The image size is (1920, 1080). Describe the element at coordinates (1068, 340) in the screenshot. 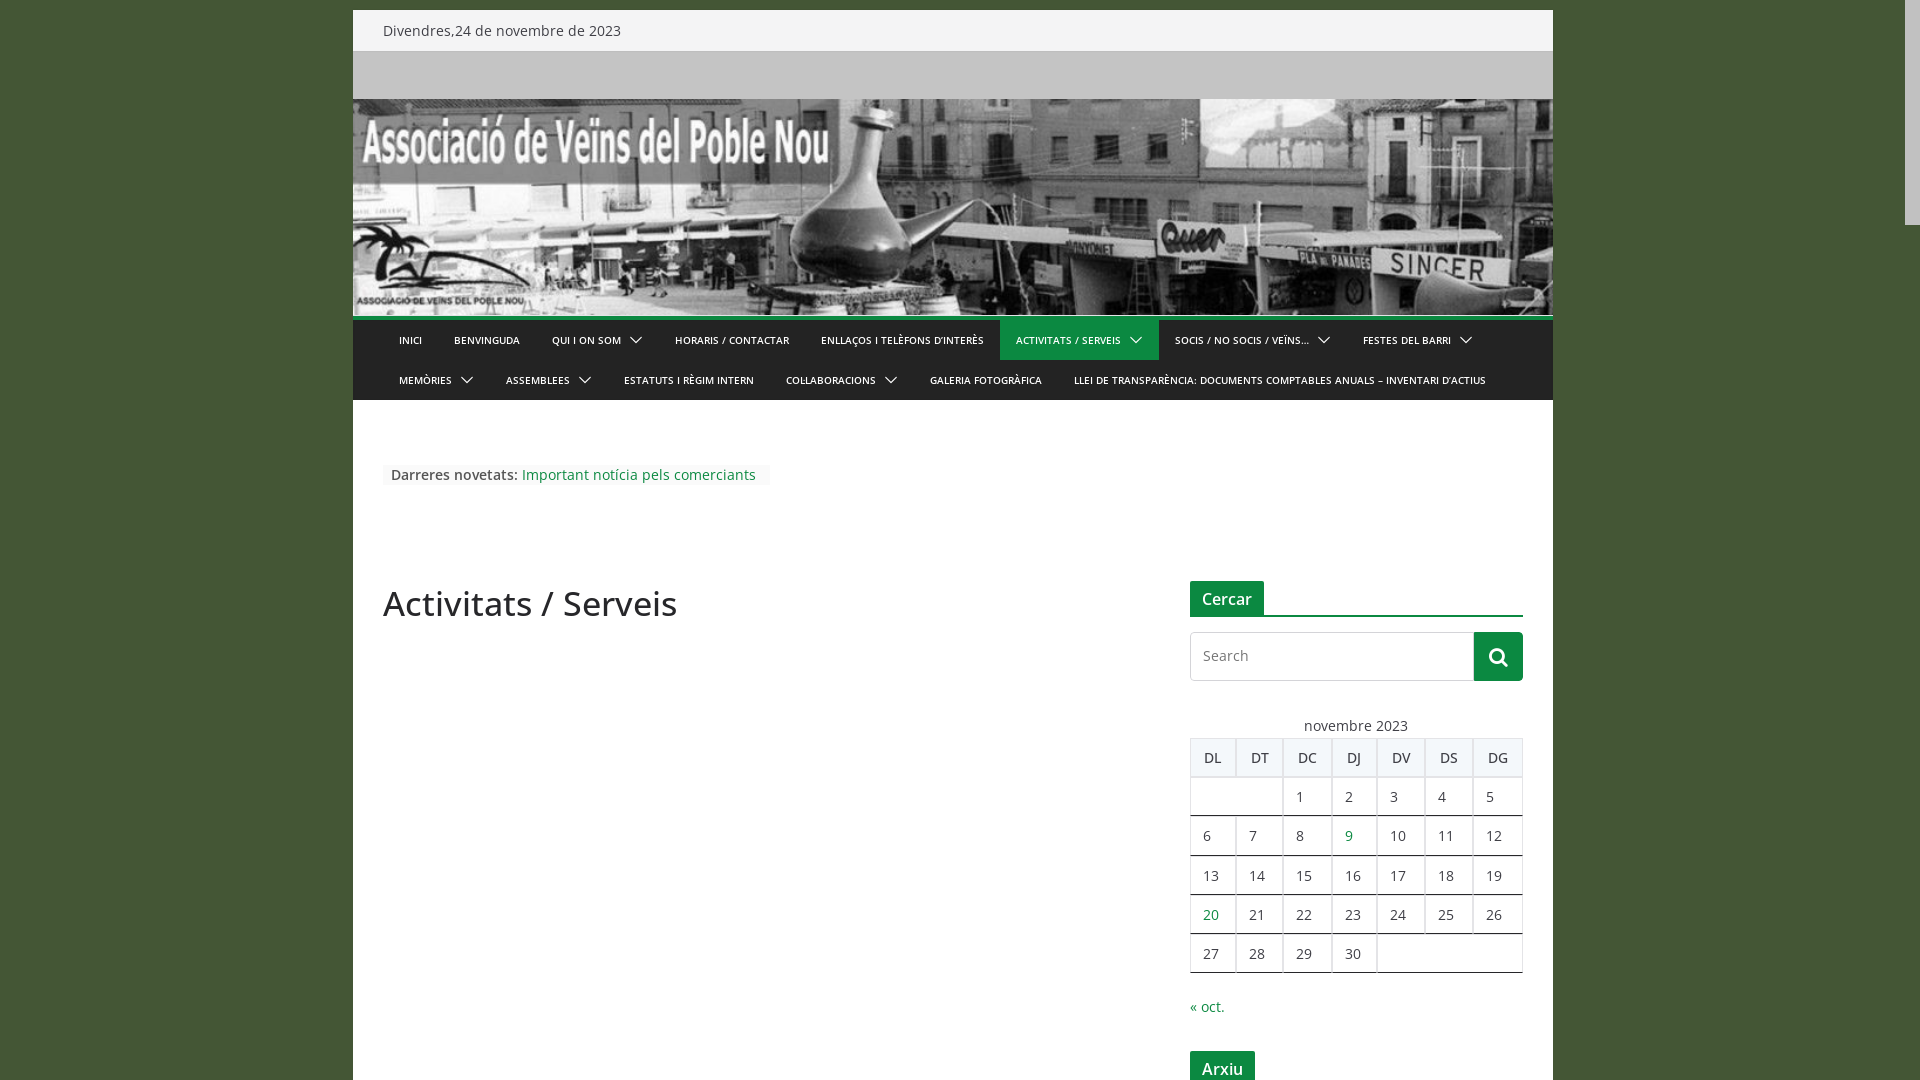

I see `ACTIVITATS / SERVEIS` at that location.